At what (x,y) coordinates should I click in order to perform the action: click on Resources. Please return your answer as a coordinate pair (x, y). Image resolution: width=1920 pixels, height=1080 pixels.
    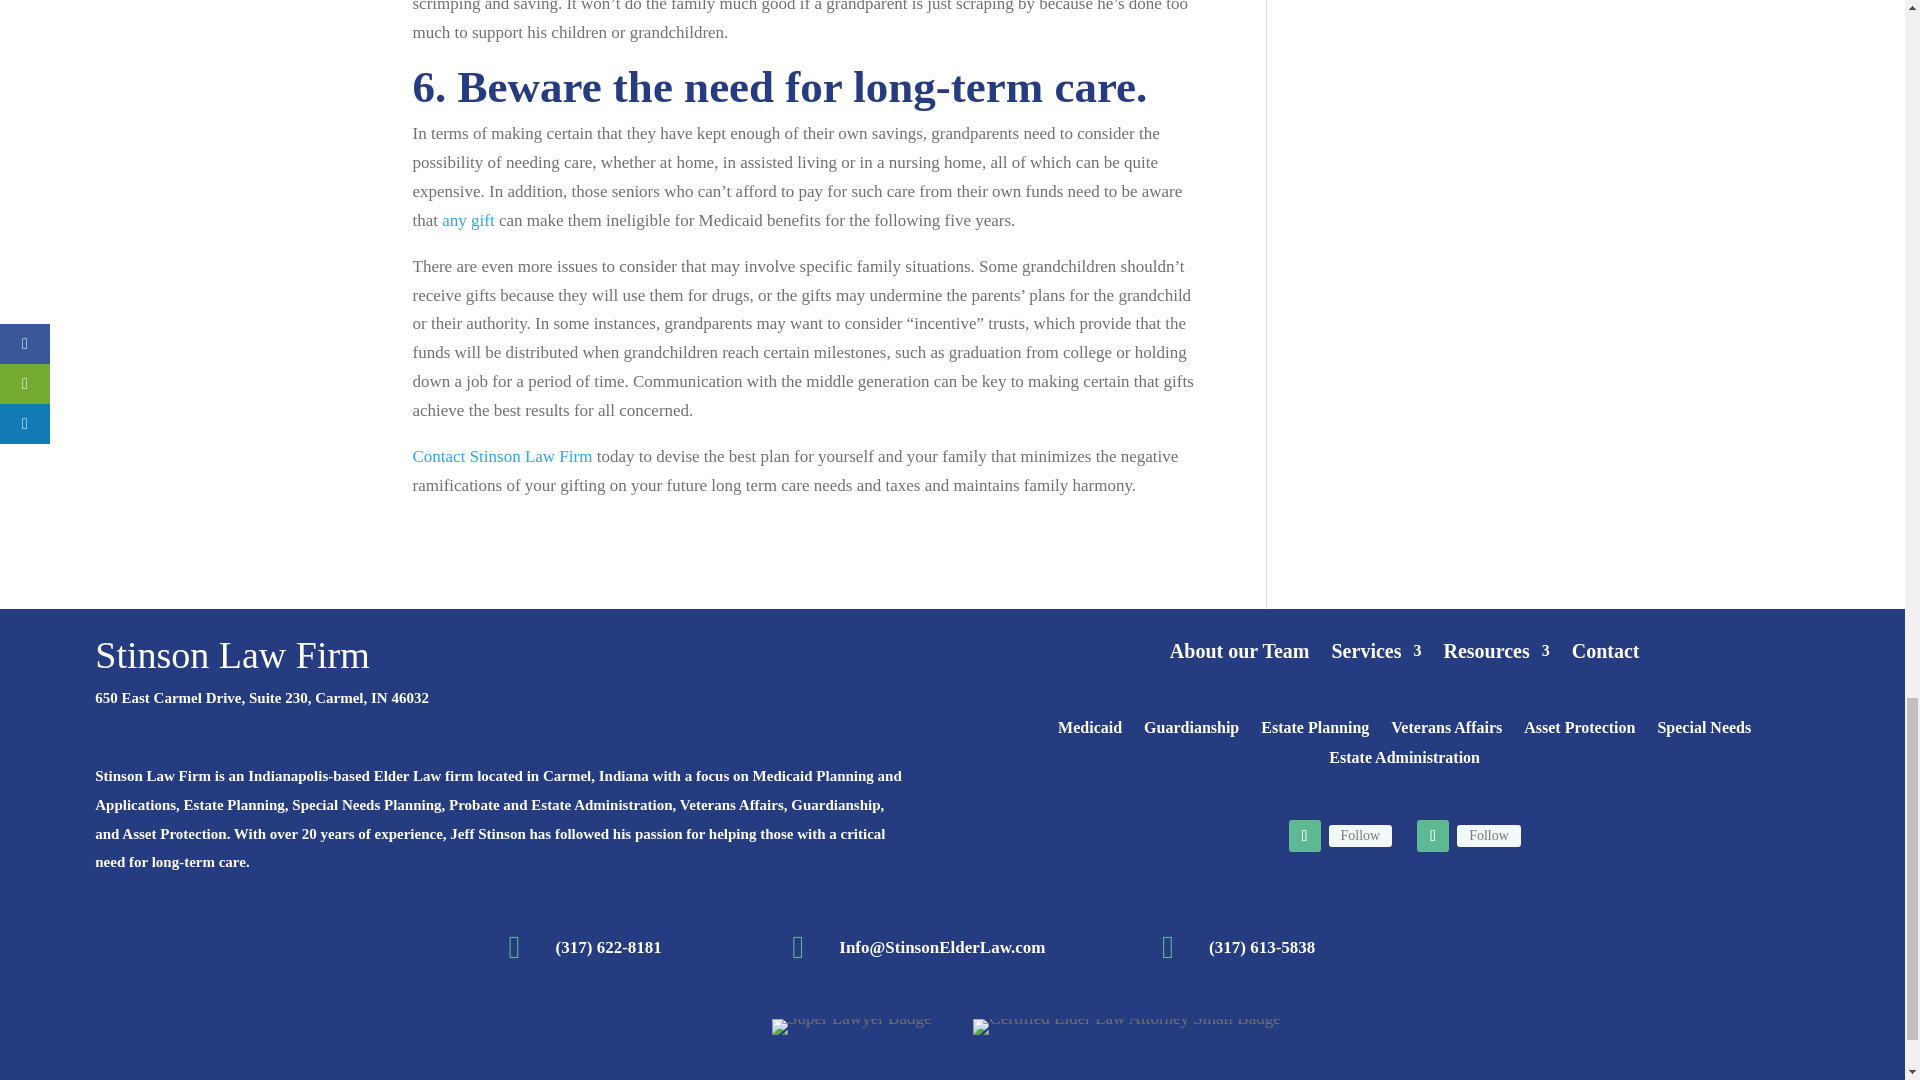
    Looking at the image, I should click on (1496, 654).